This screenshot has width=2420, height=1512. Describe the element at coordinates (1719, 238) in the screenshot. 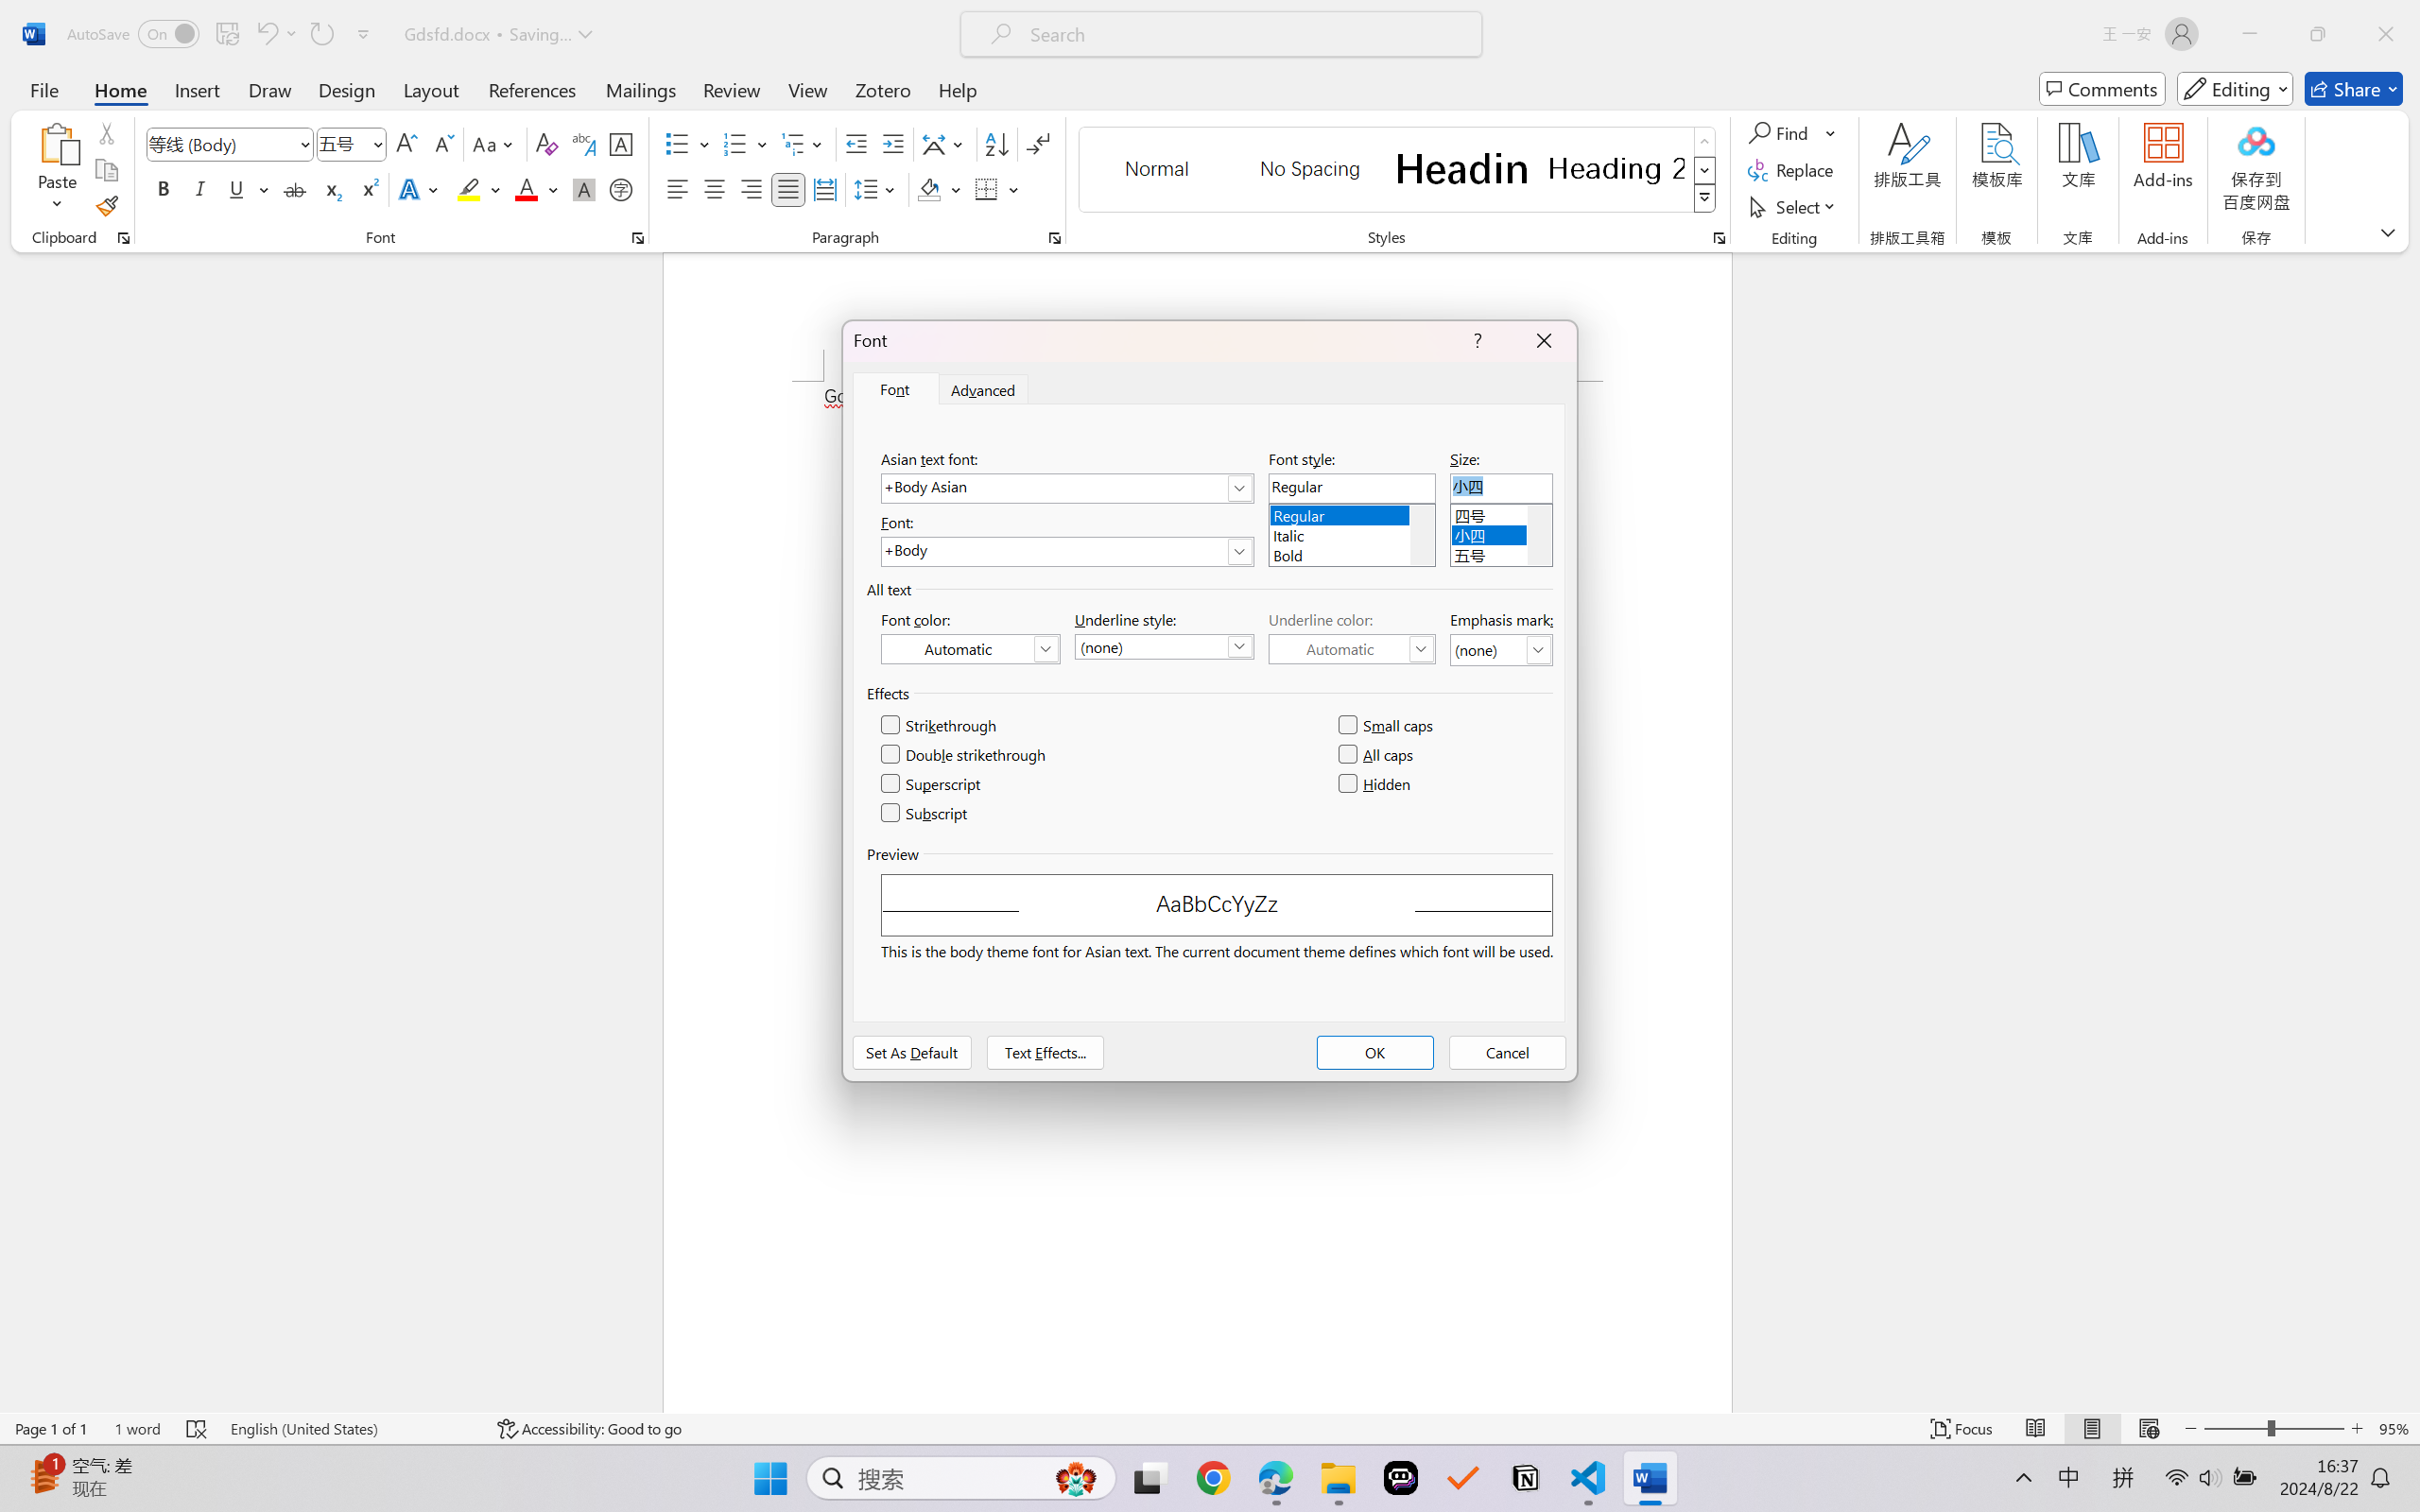

I see `Styles...` at that location.